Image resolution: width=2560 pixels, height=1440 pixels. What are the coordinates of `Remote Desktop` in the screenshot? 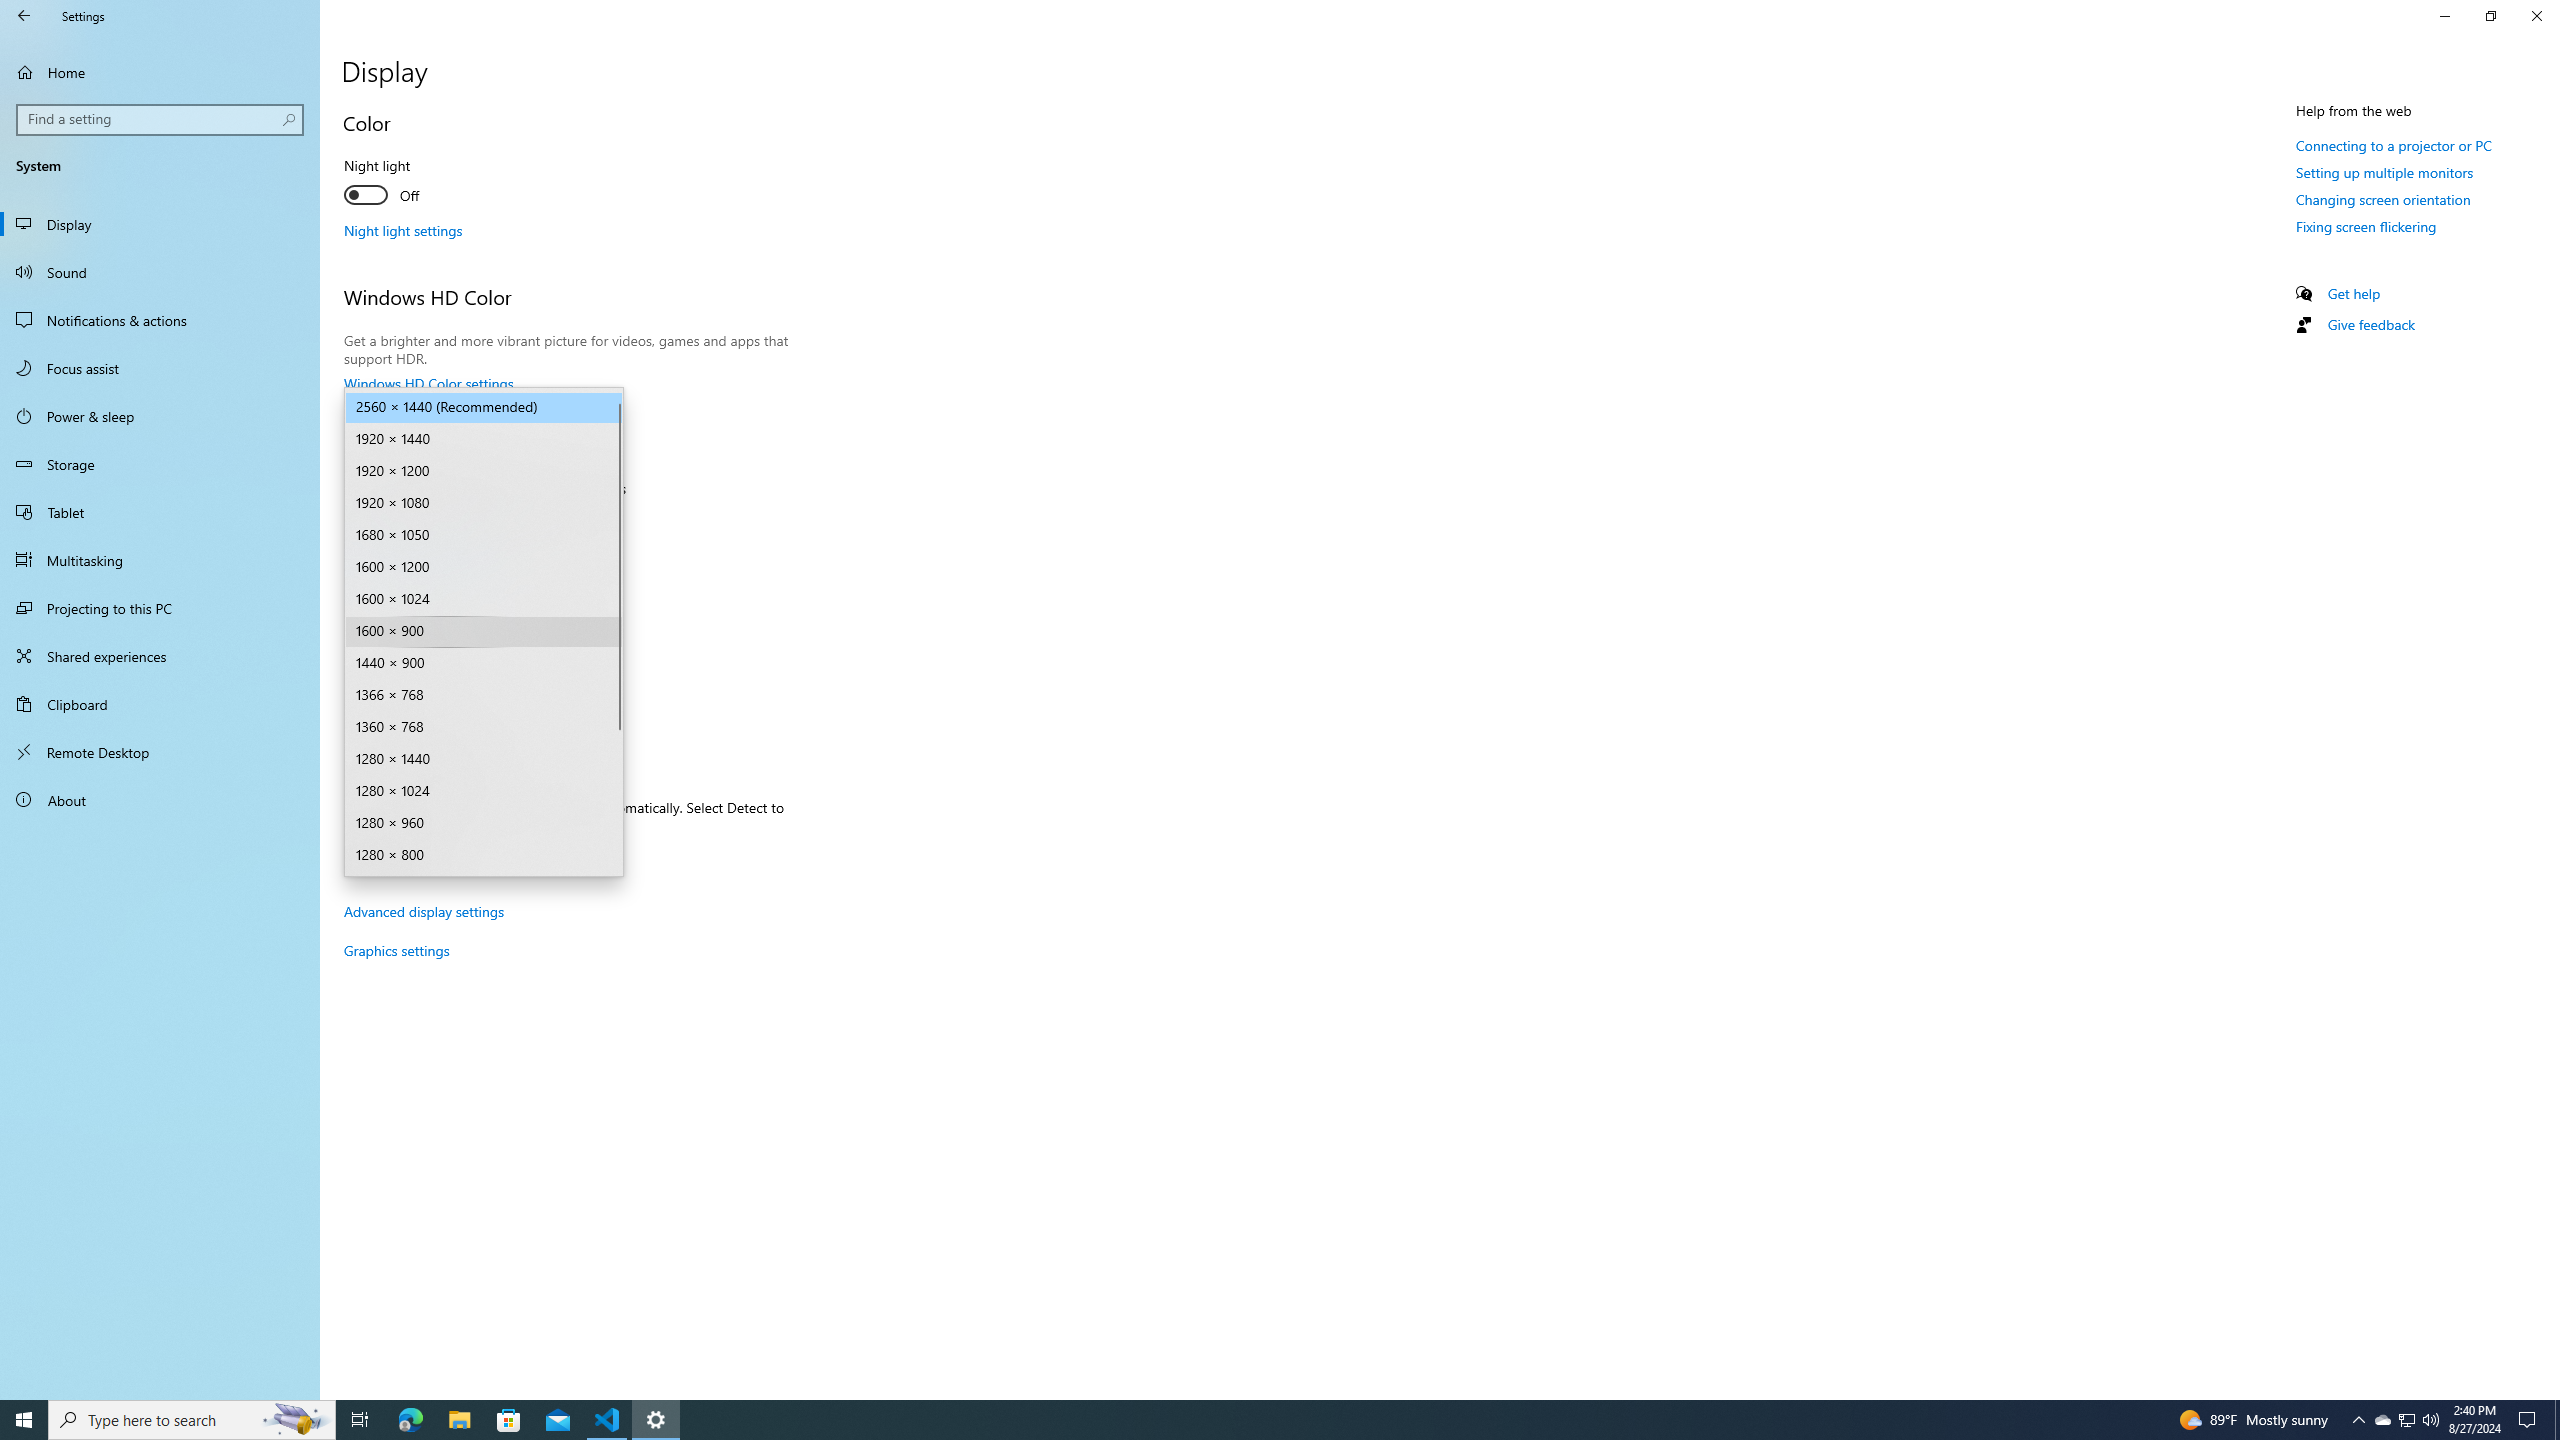 It's located at (160, 752).